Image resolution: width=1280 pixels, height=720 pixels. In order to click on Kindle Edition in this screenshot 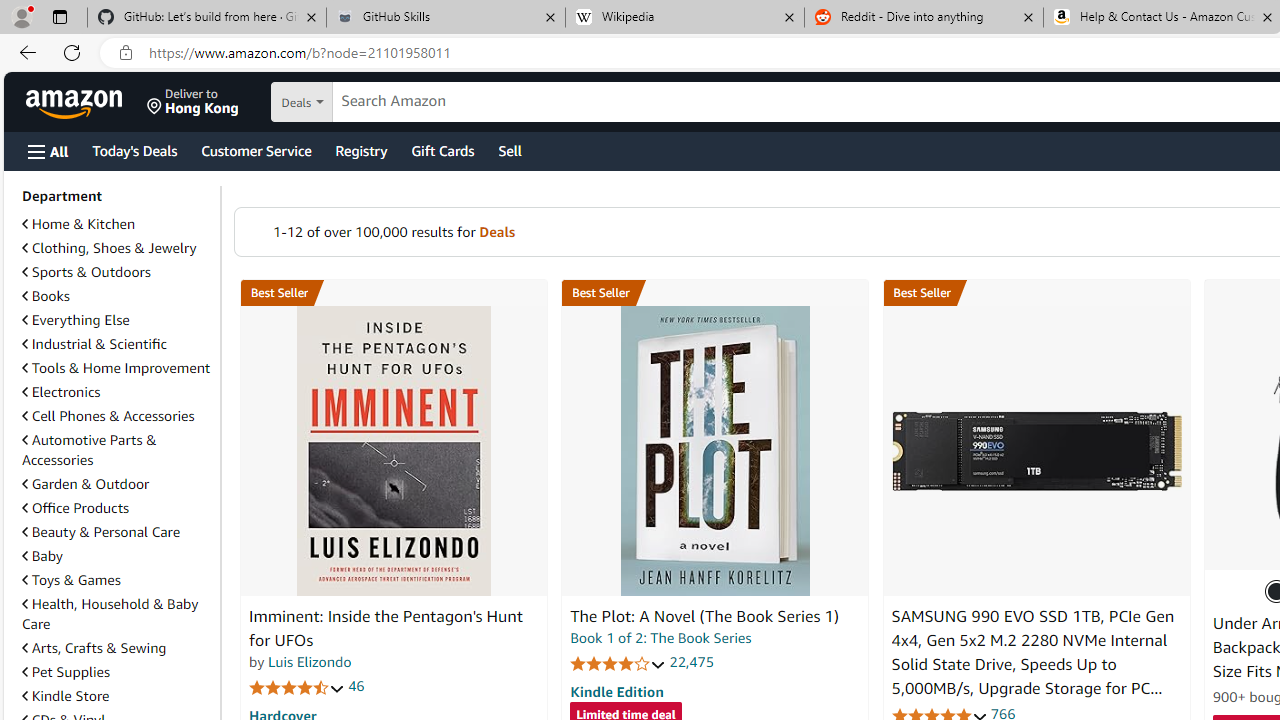, I will do `click(616, 691)`.